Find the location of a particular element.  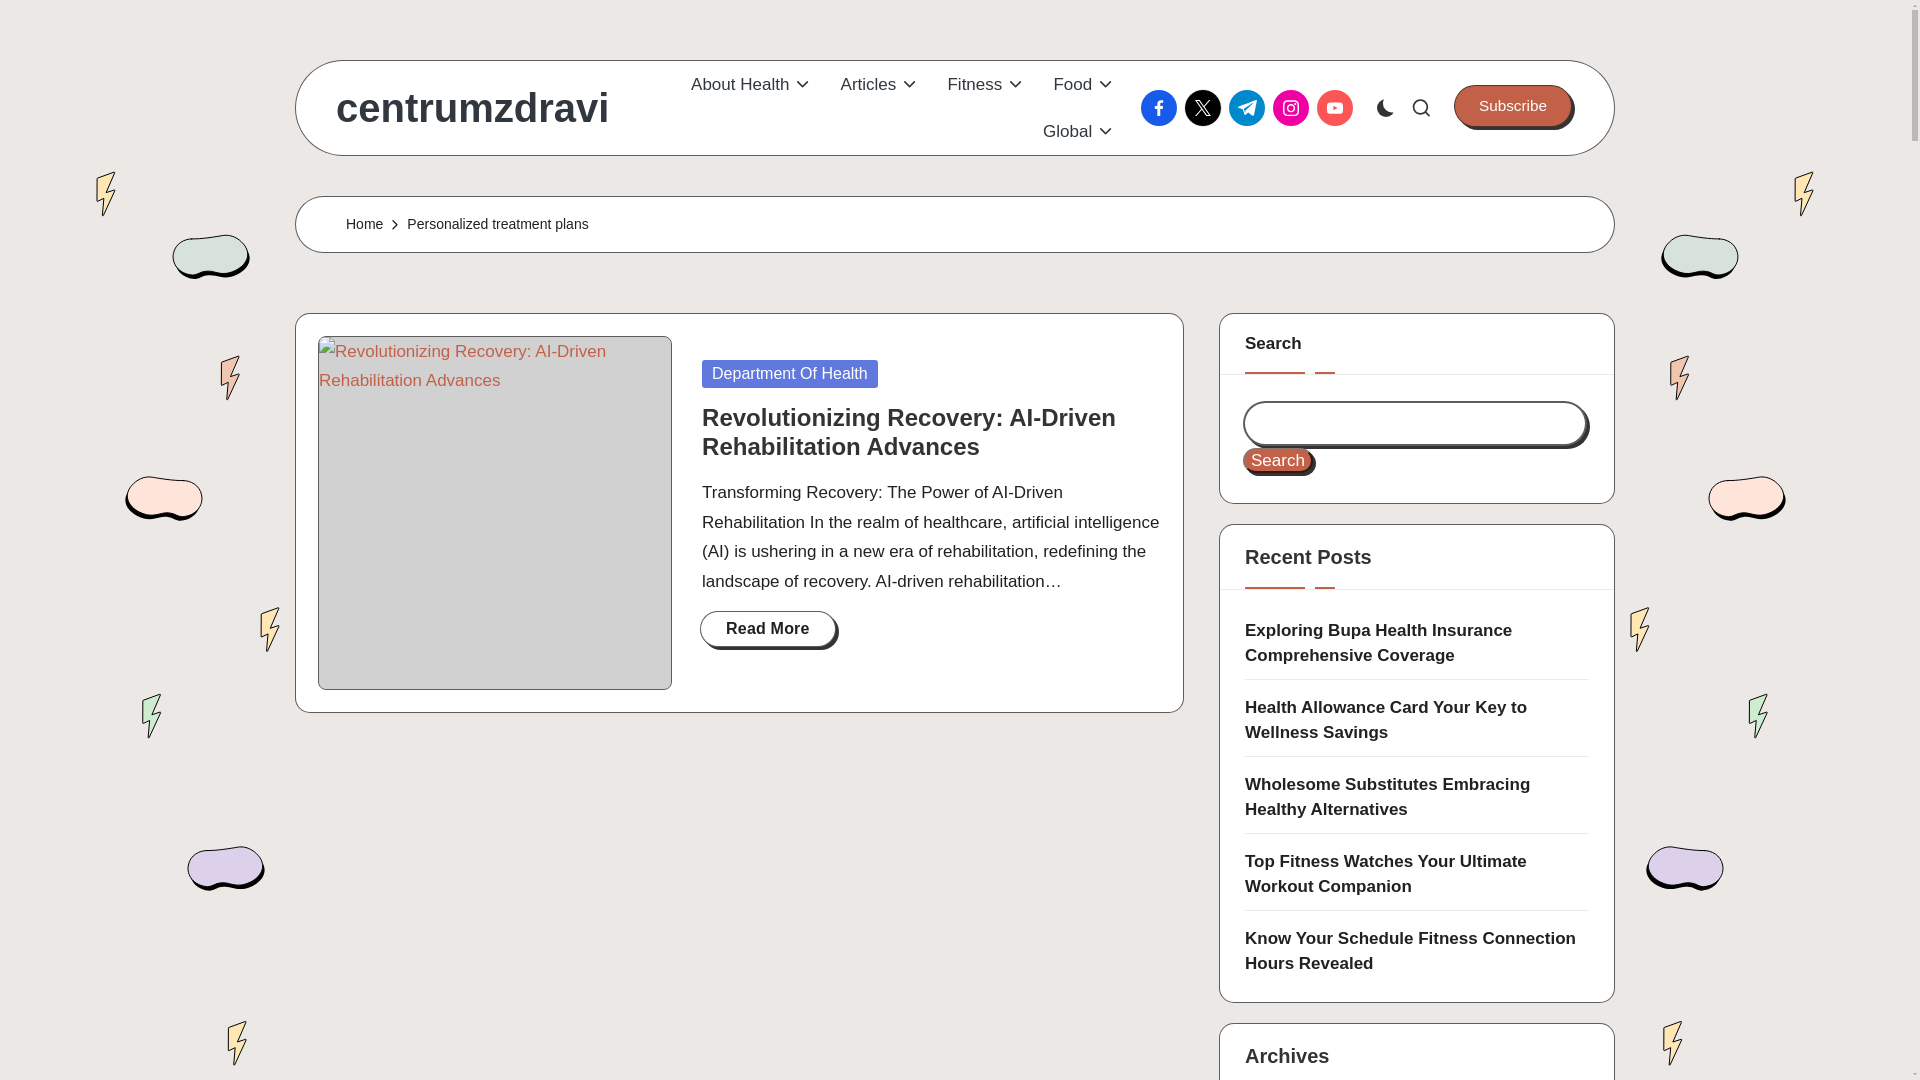

Revolutionizing Recovery: AI-Driven Rehabilitation Advances is located at coordinates (908, 432).